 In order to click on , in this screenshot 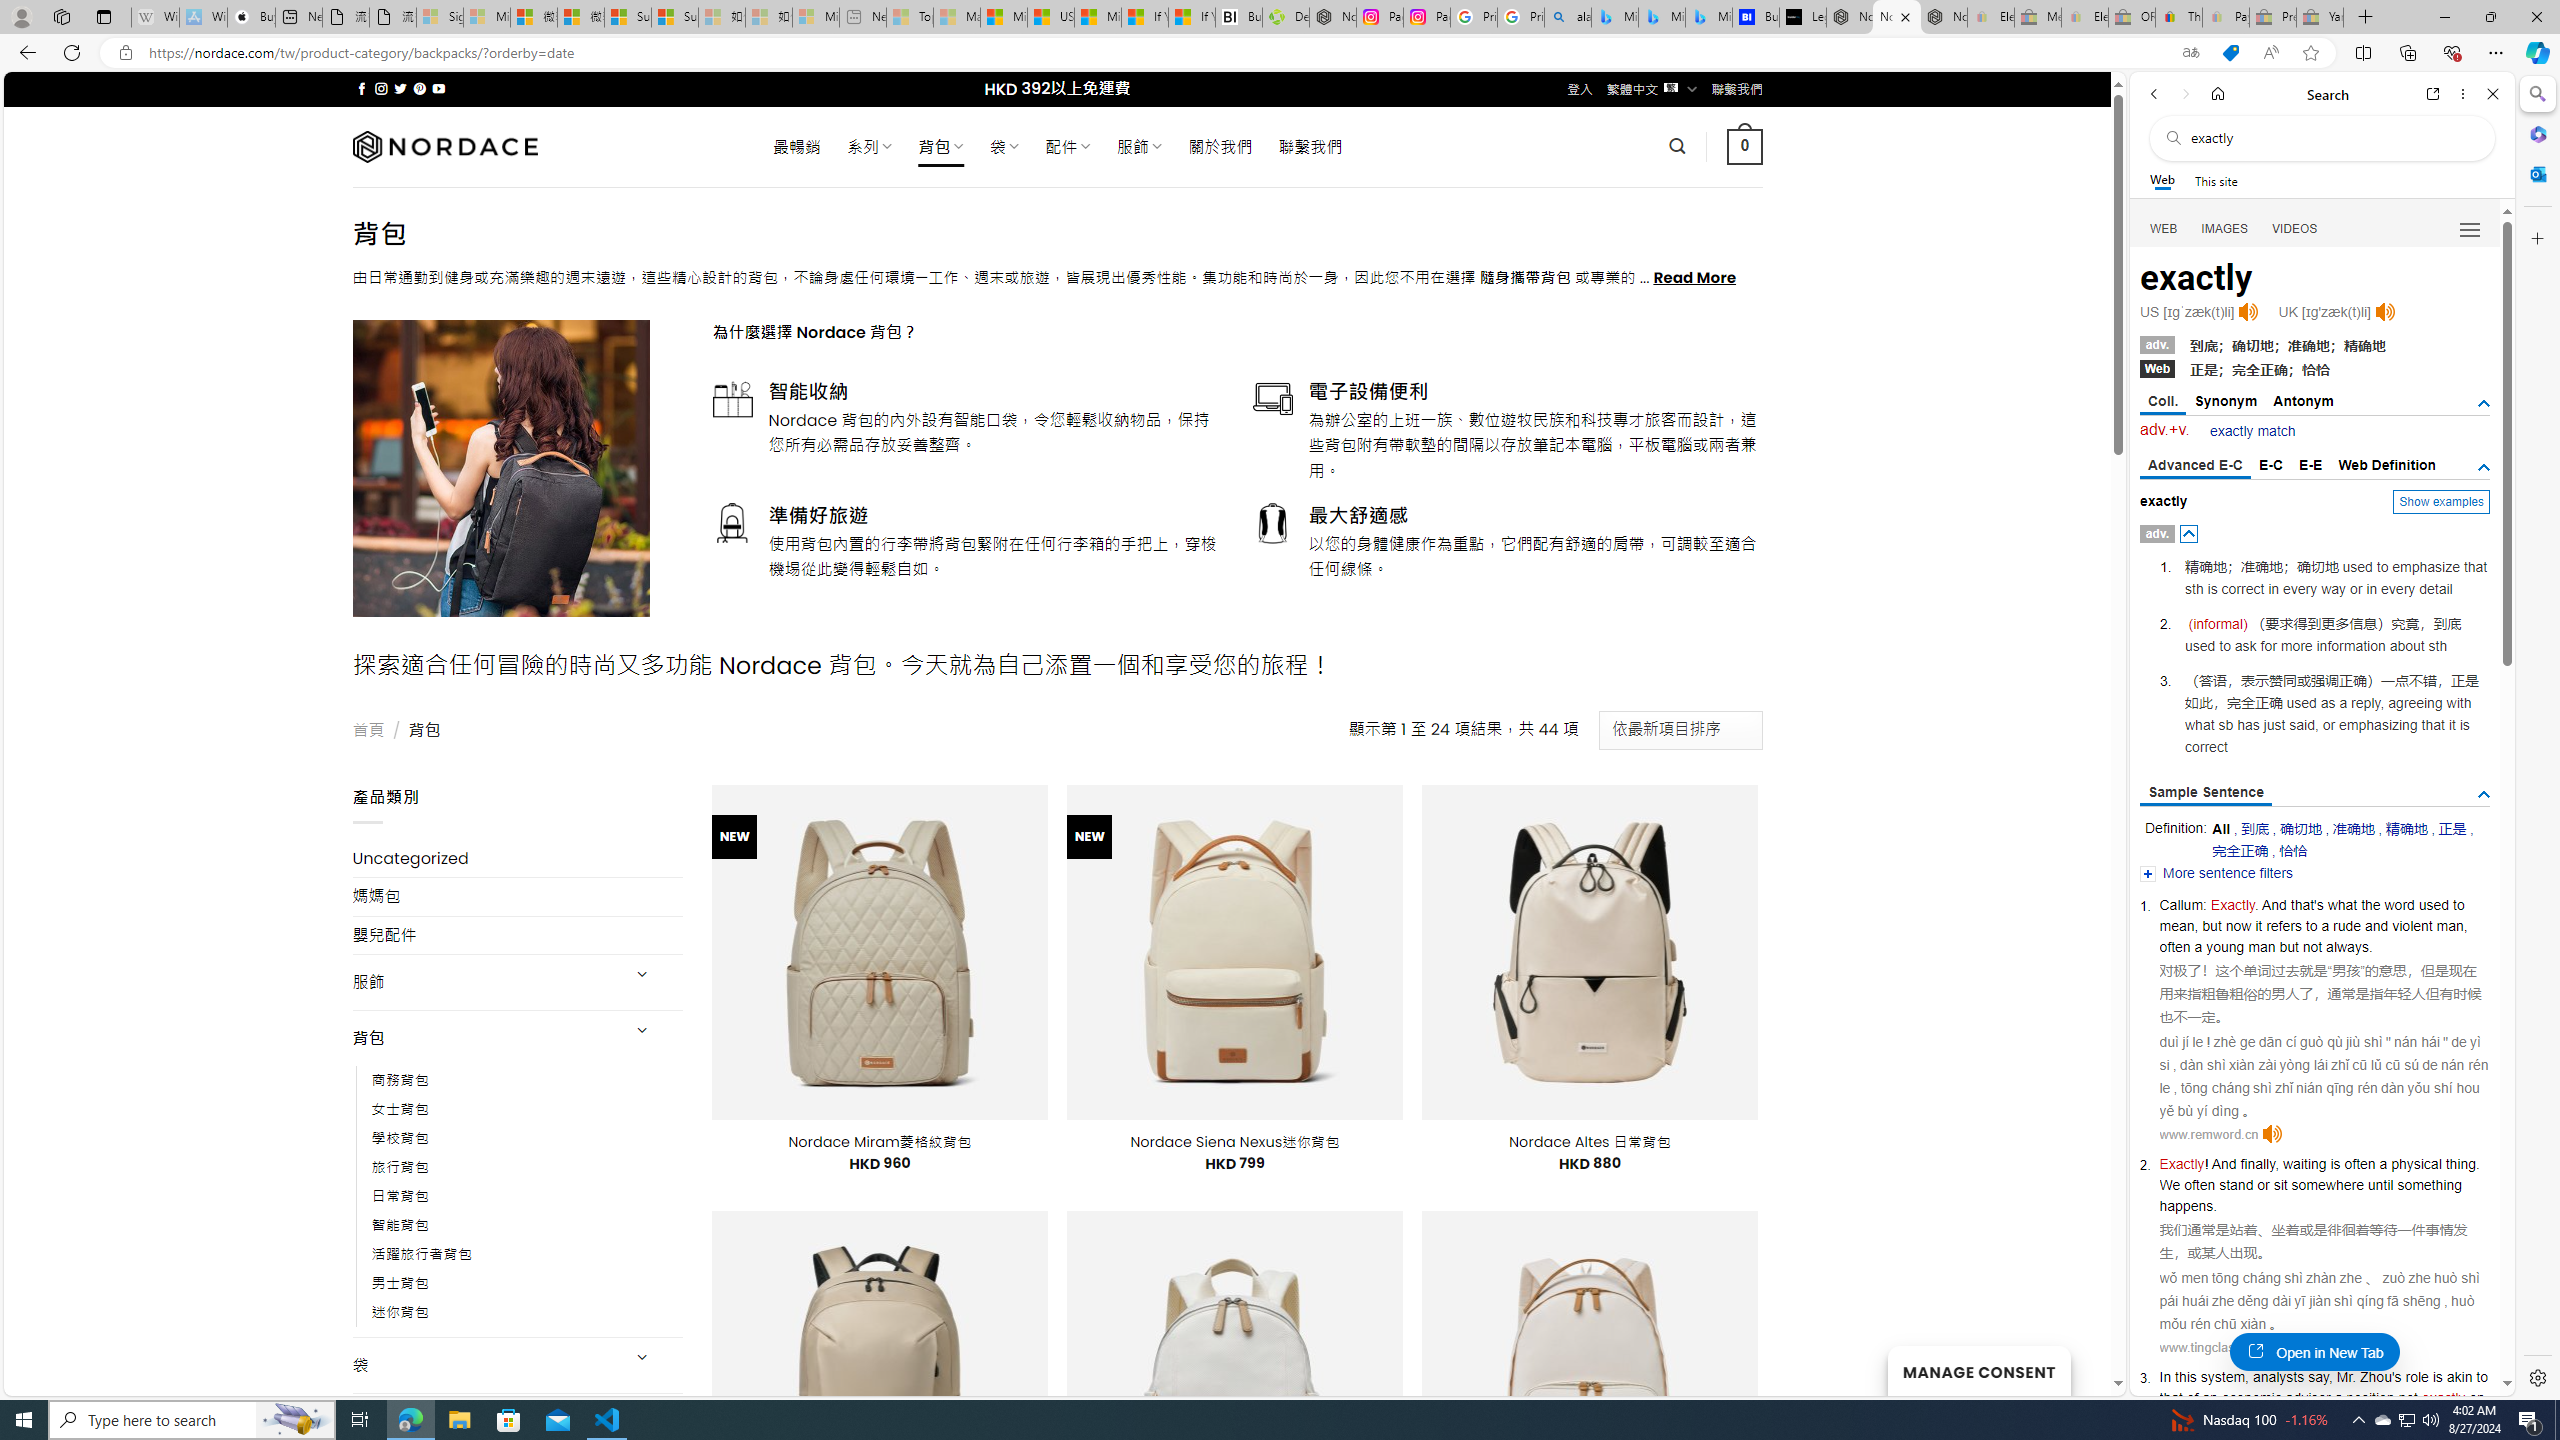, I will do `click(2330, 1377)`.